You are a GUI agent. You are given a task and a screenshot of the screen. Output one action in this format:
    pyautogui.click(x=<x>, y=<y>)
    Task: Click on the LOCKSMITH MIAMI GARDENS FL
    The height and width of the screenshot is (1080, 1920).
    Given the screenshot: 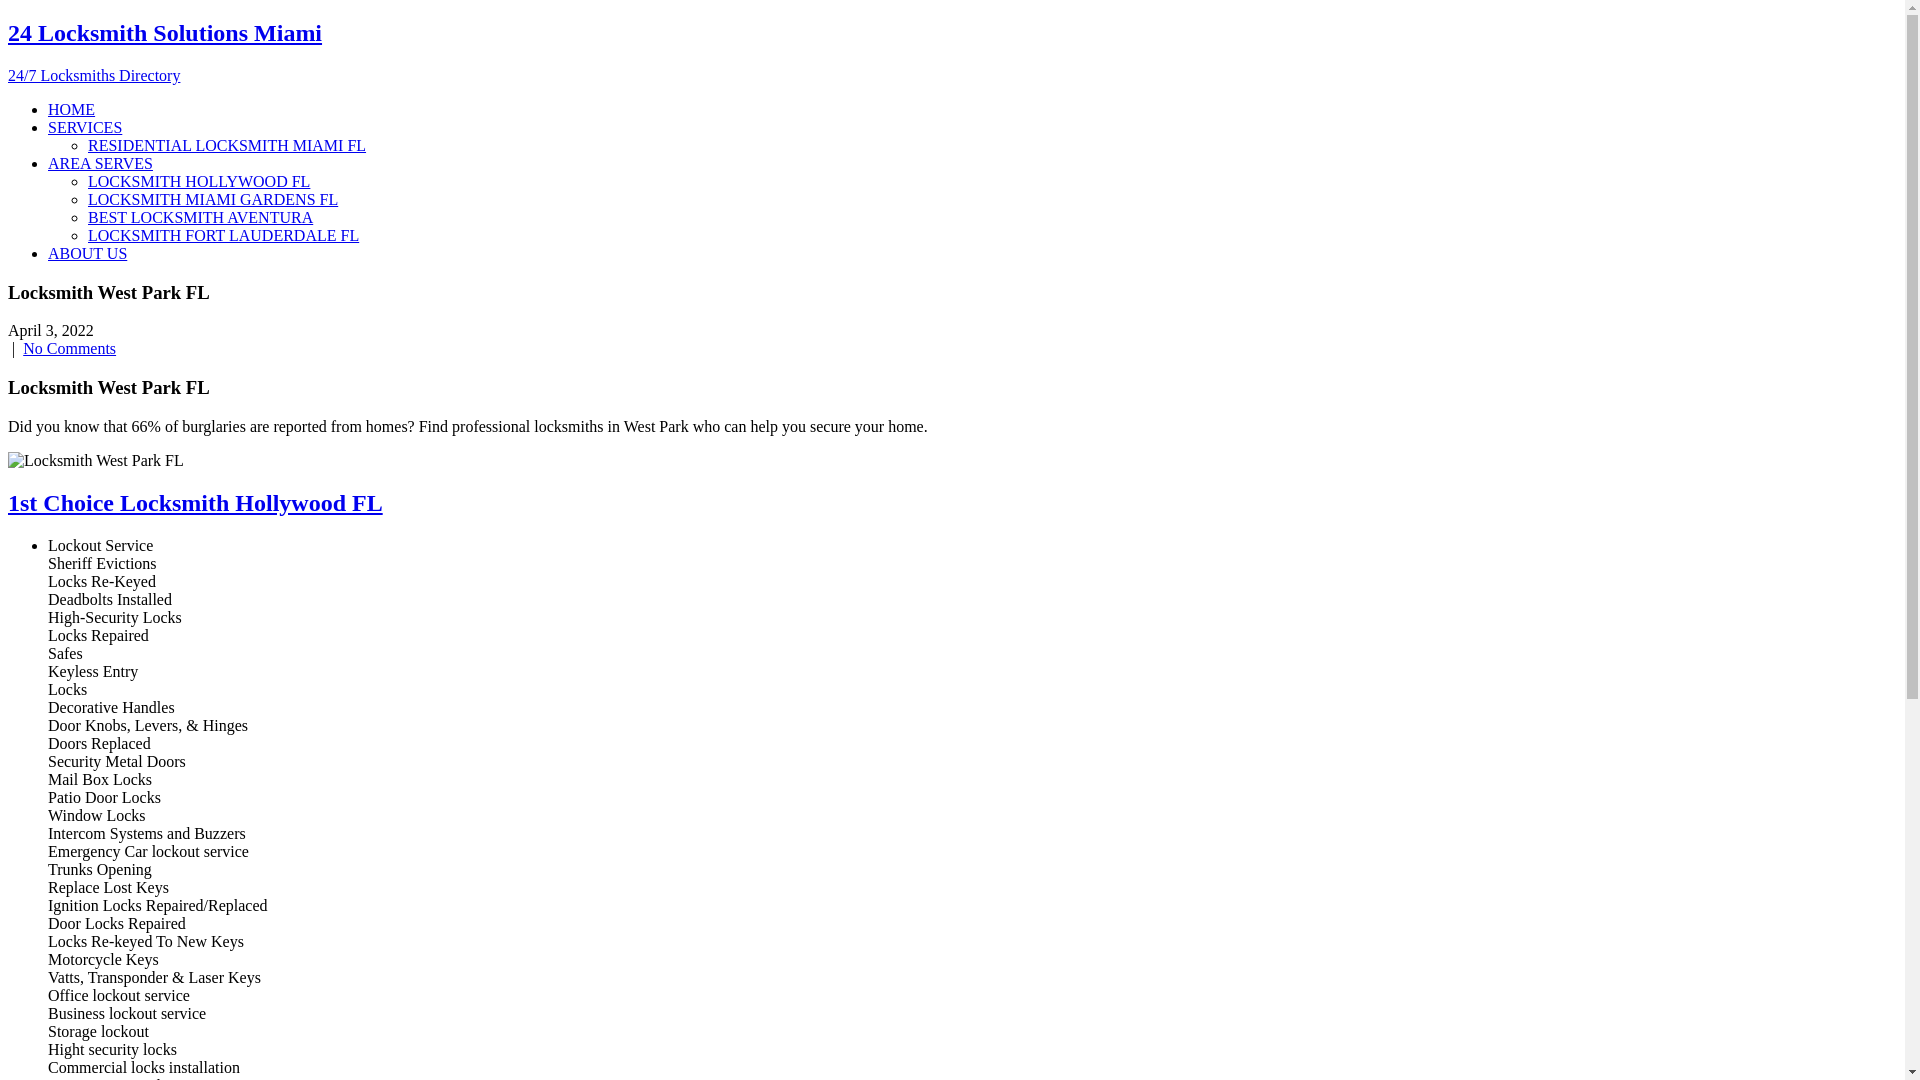 What is the action you would take?
    pyautogui.click(x=213, y=200)
    